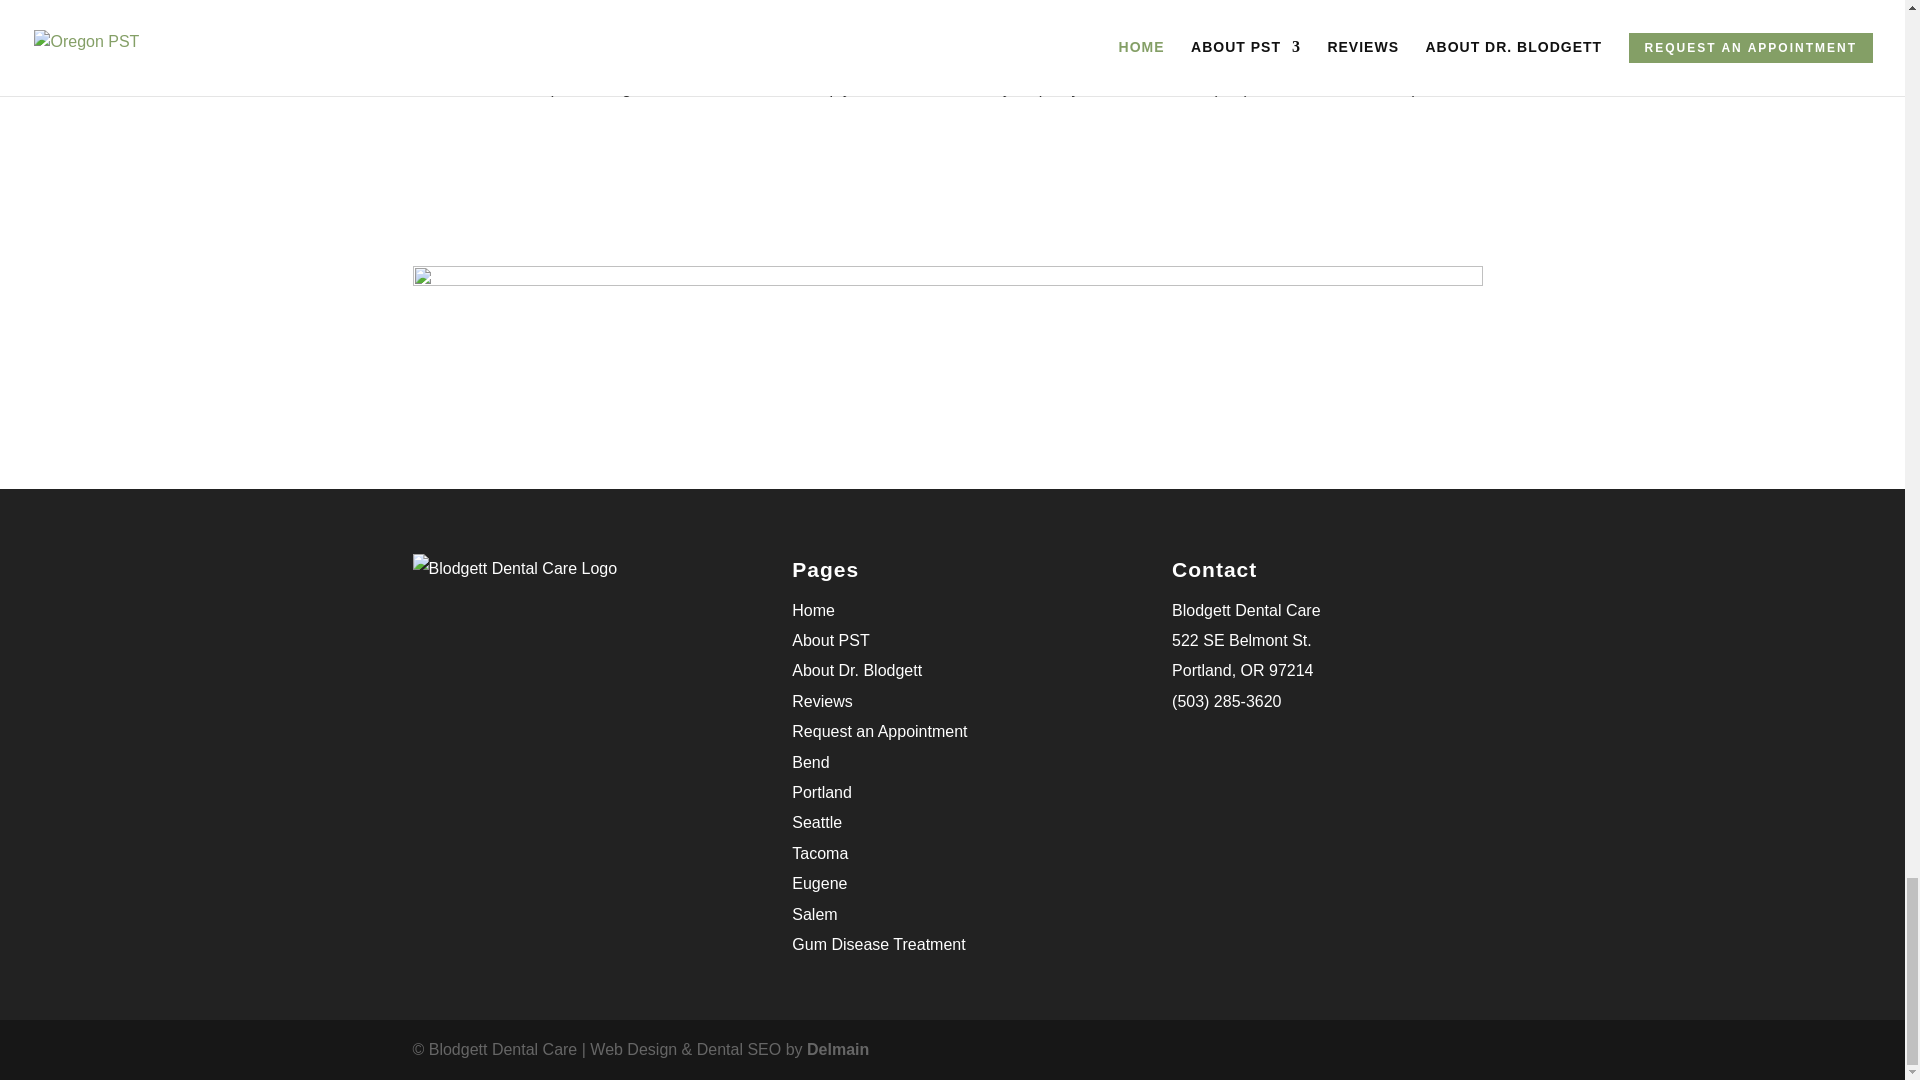 The width and height of the screenshot is (1920, 1080). I want to click on Delmain, so click(838, 1050).